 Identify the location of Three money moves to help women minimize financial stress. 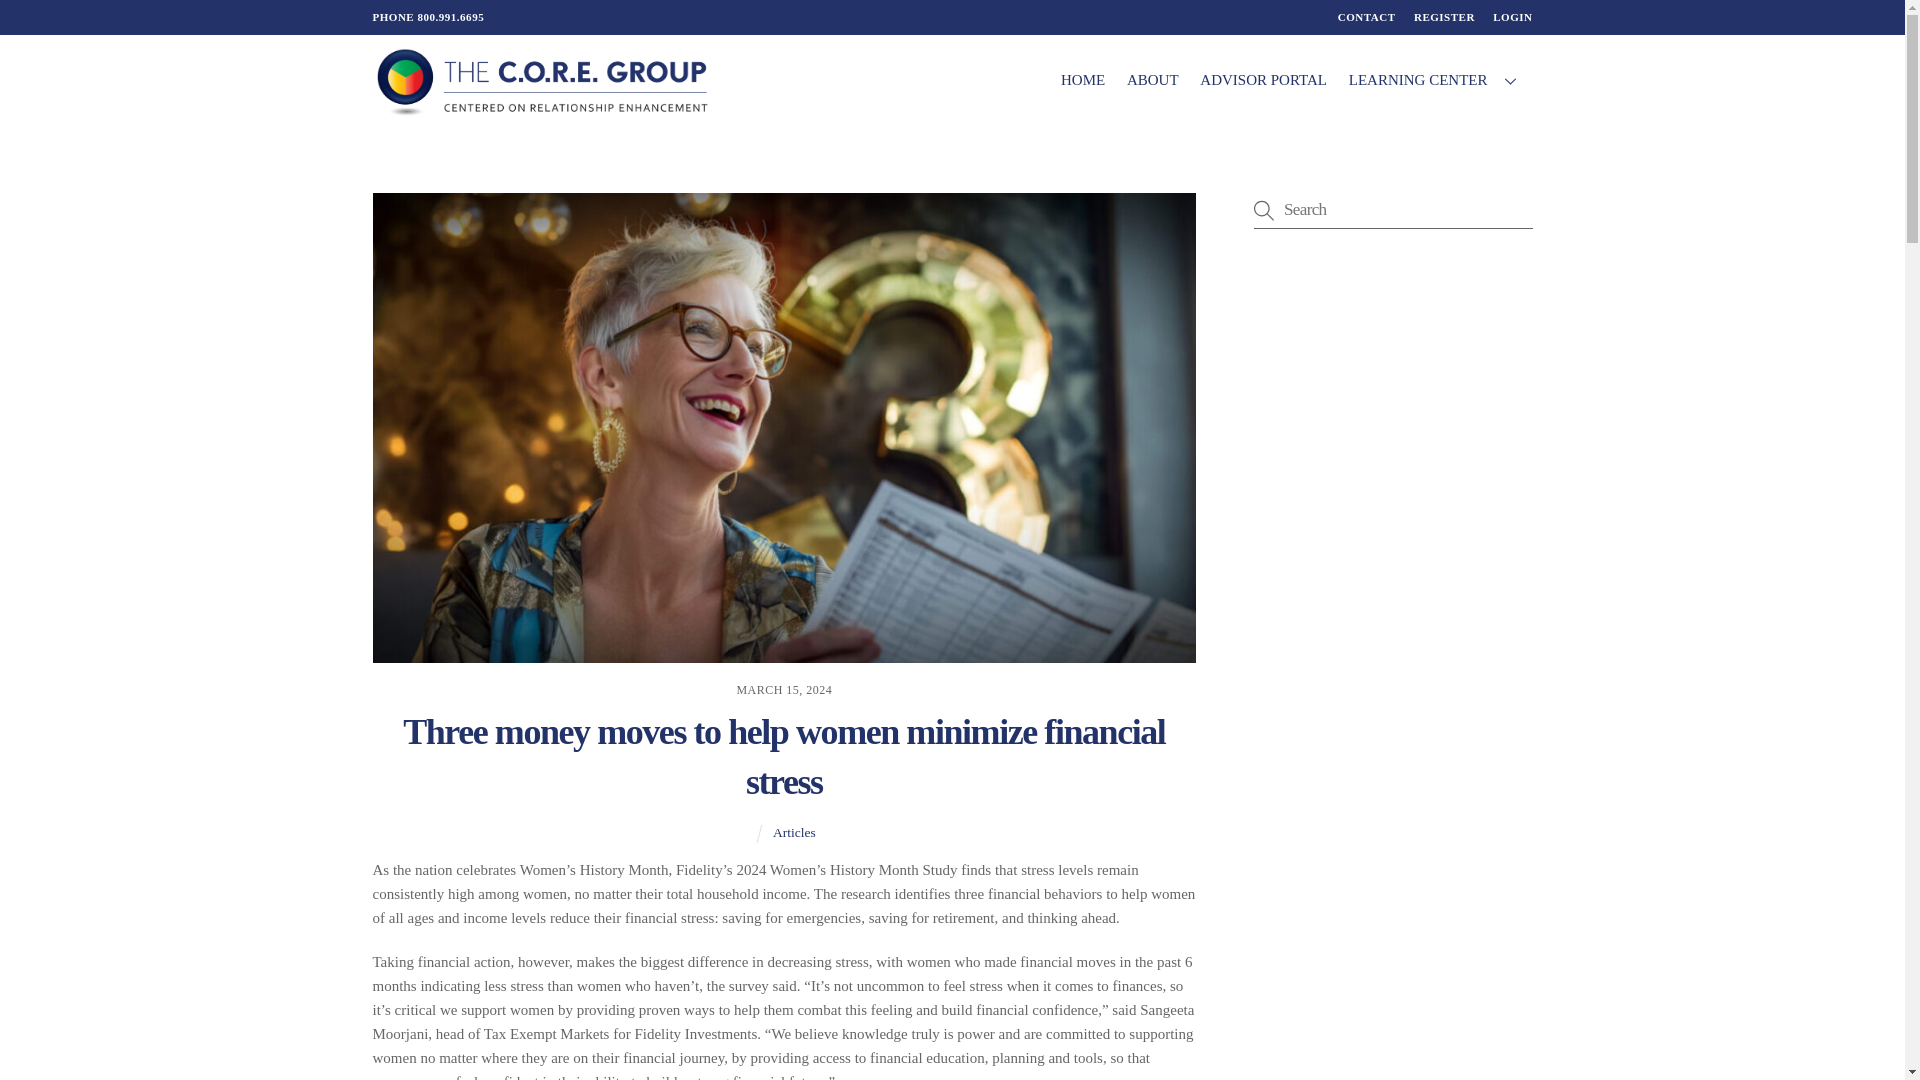
(784, 756).